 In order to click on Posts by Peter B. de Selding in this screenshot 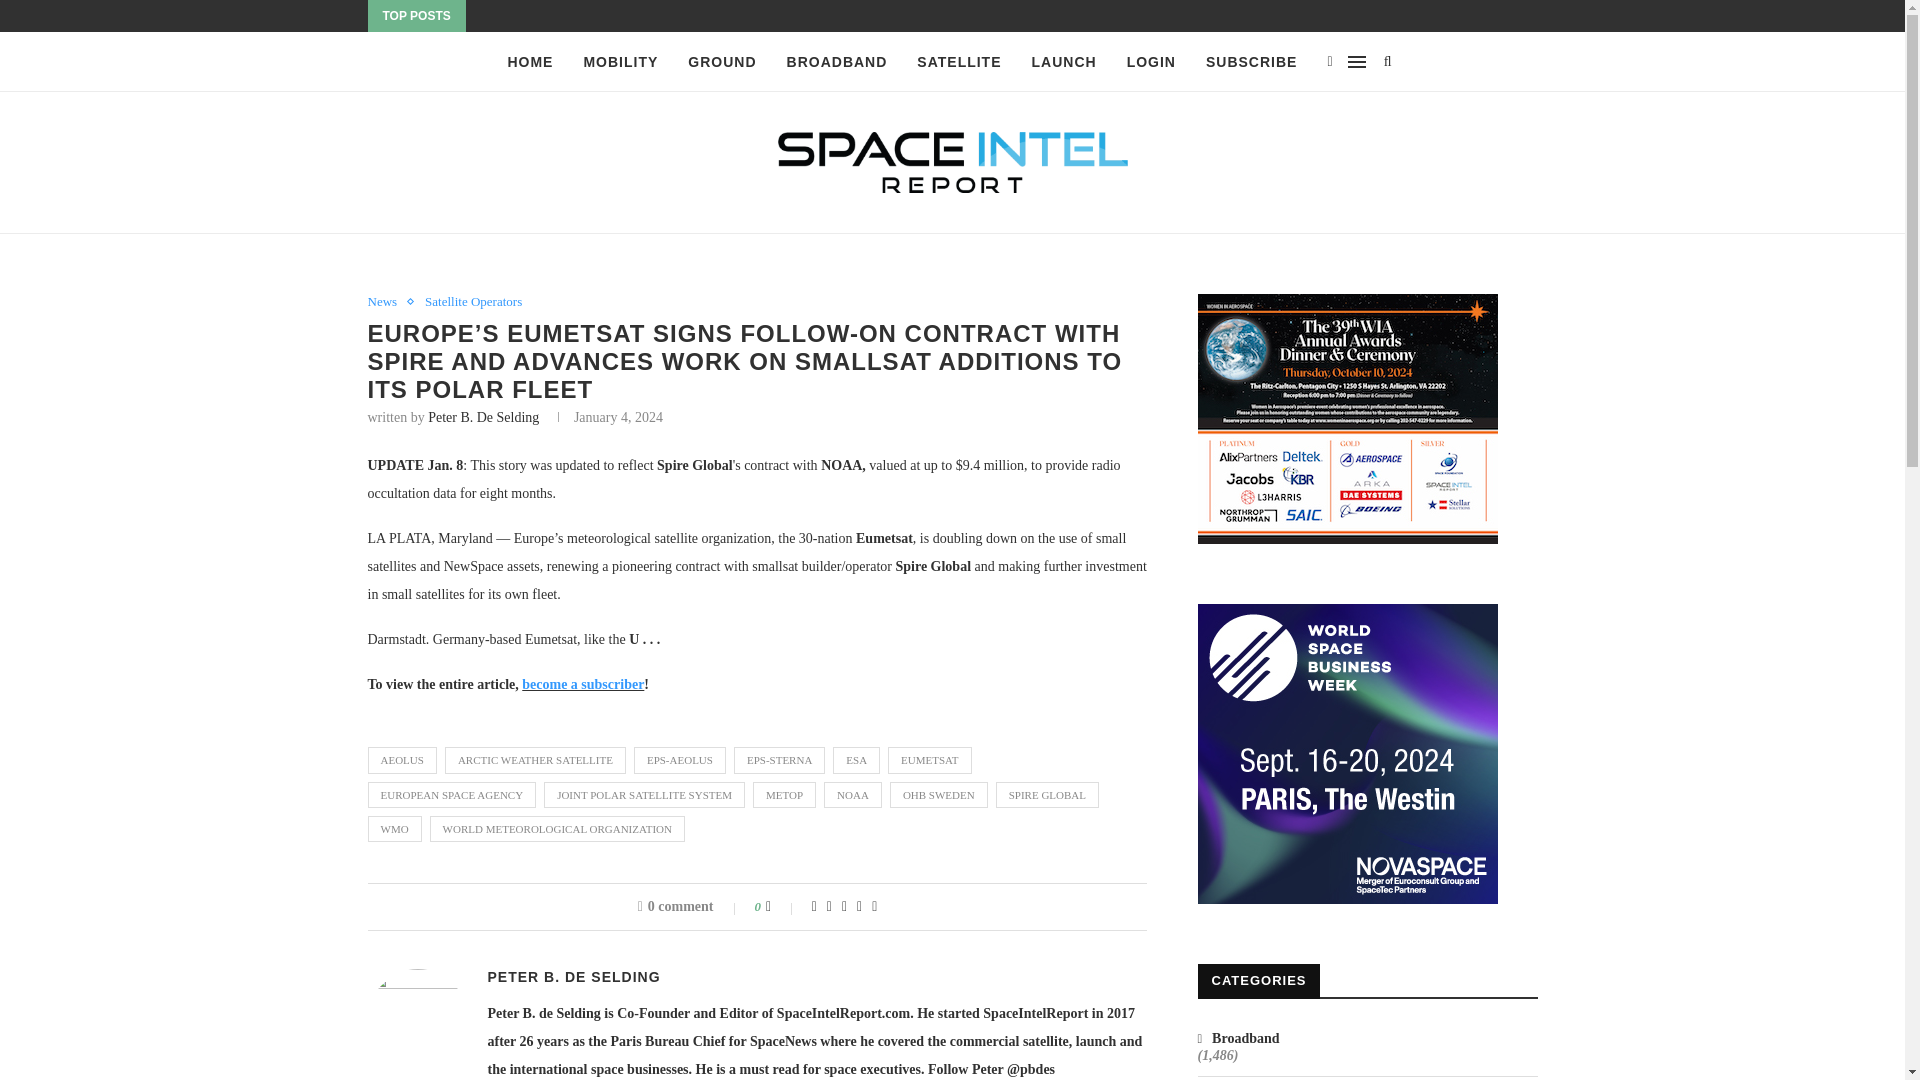, I will do `click(574, 976)`.